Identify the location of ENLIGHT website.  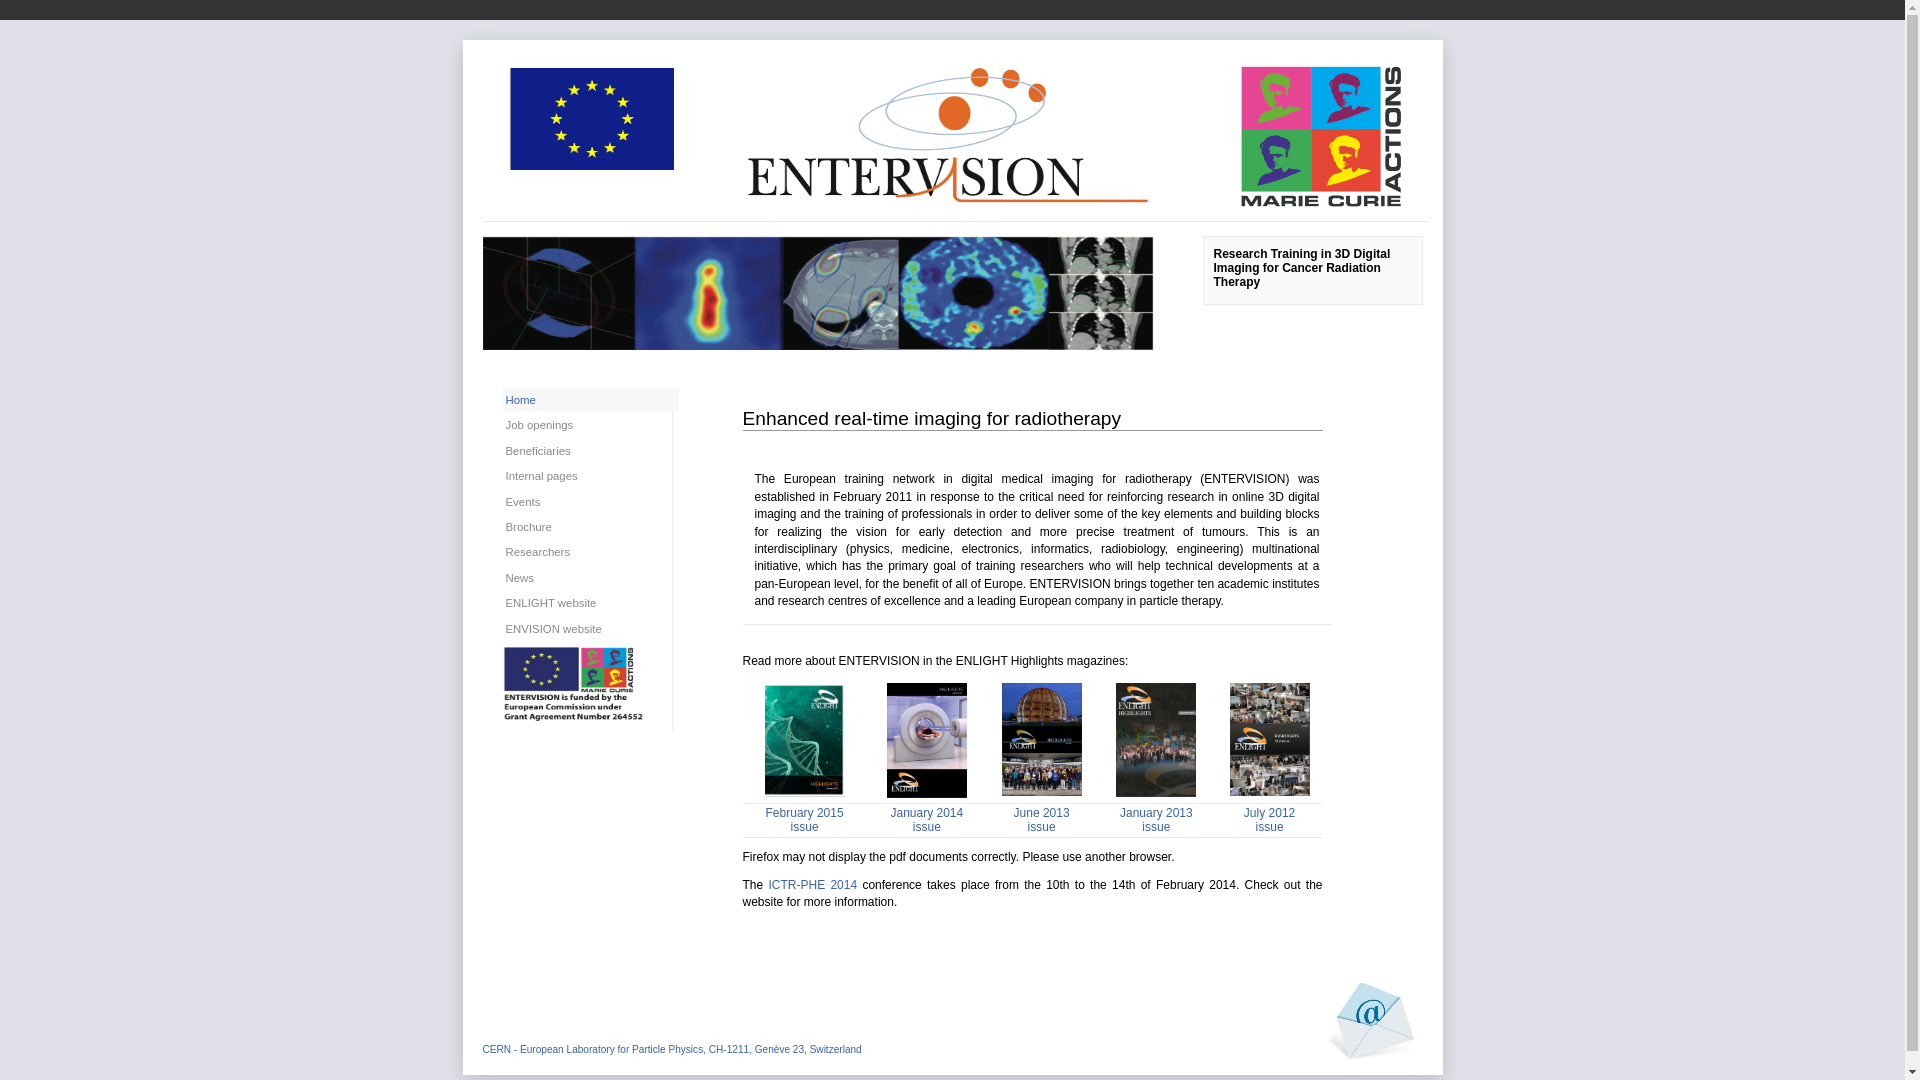
(586, 603).